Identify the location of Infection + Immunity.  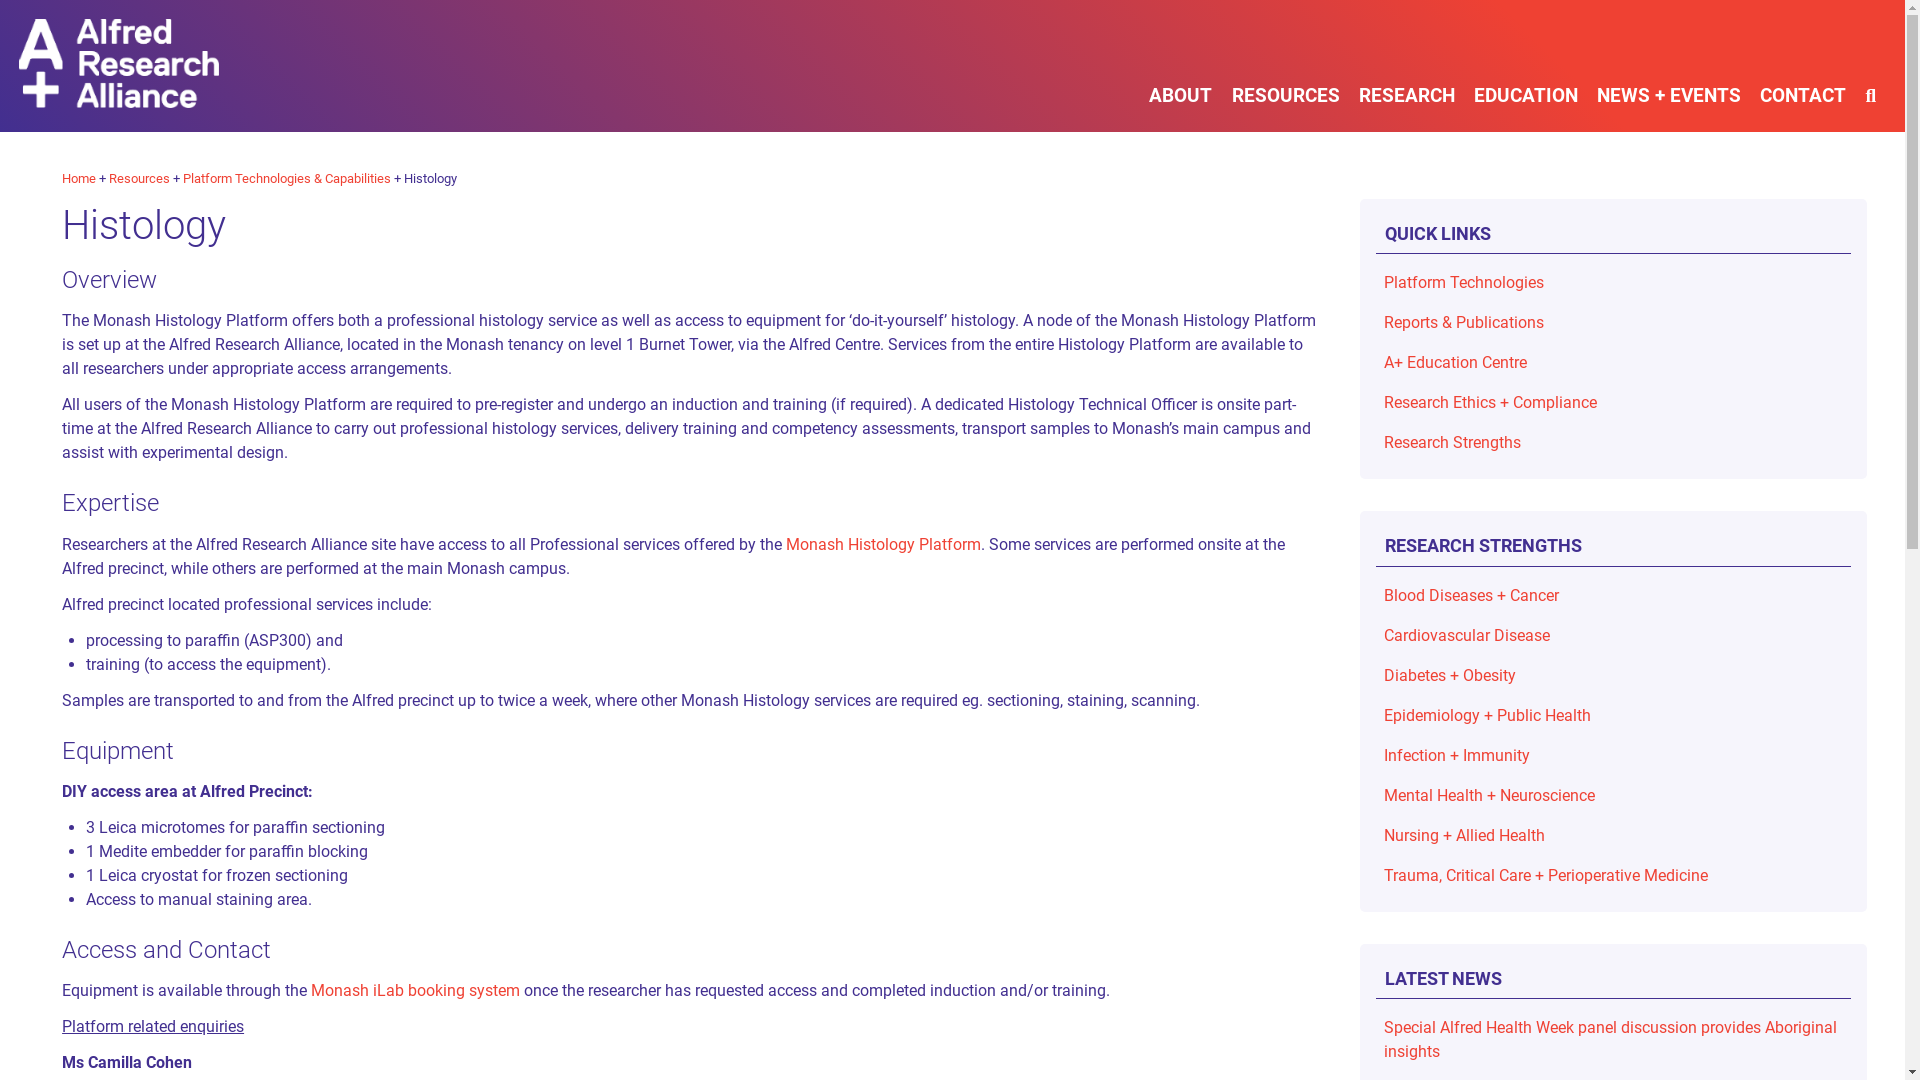
(1614, 756).